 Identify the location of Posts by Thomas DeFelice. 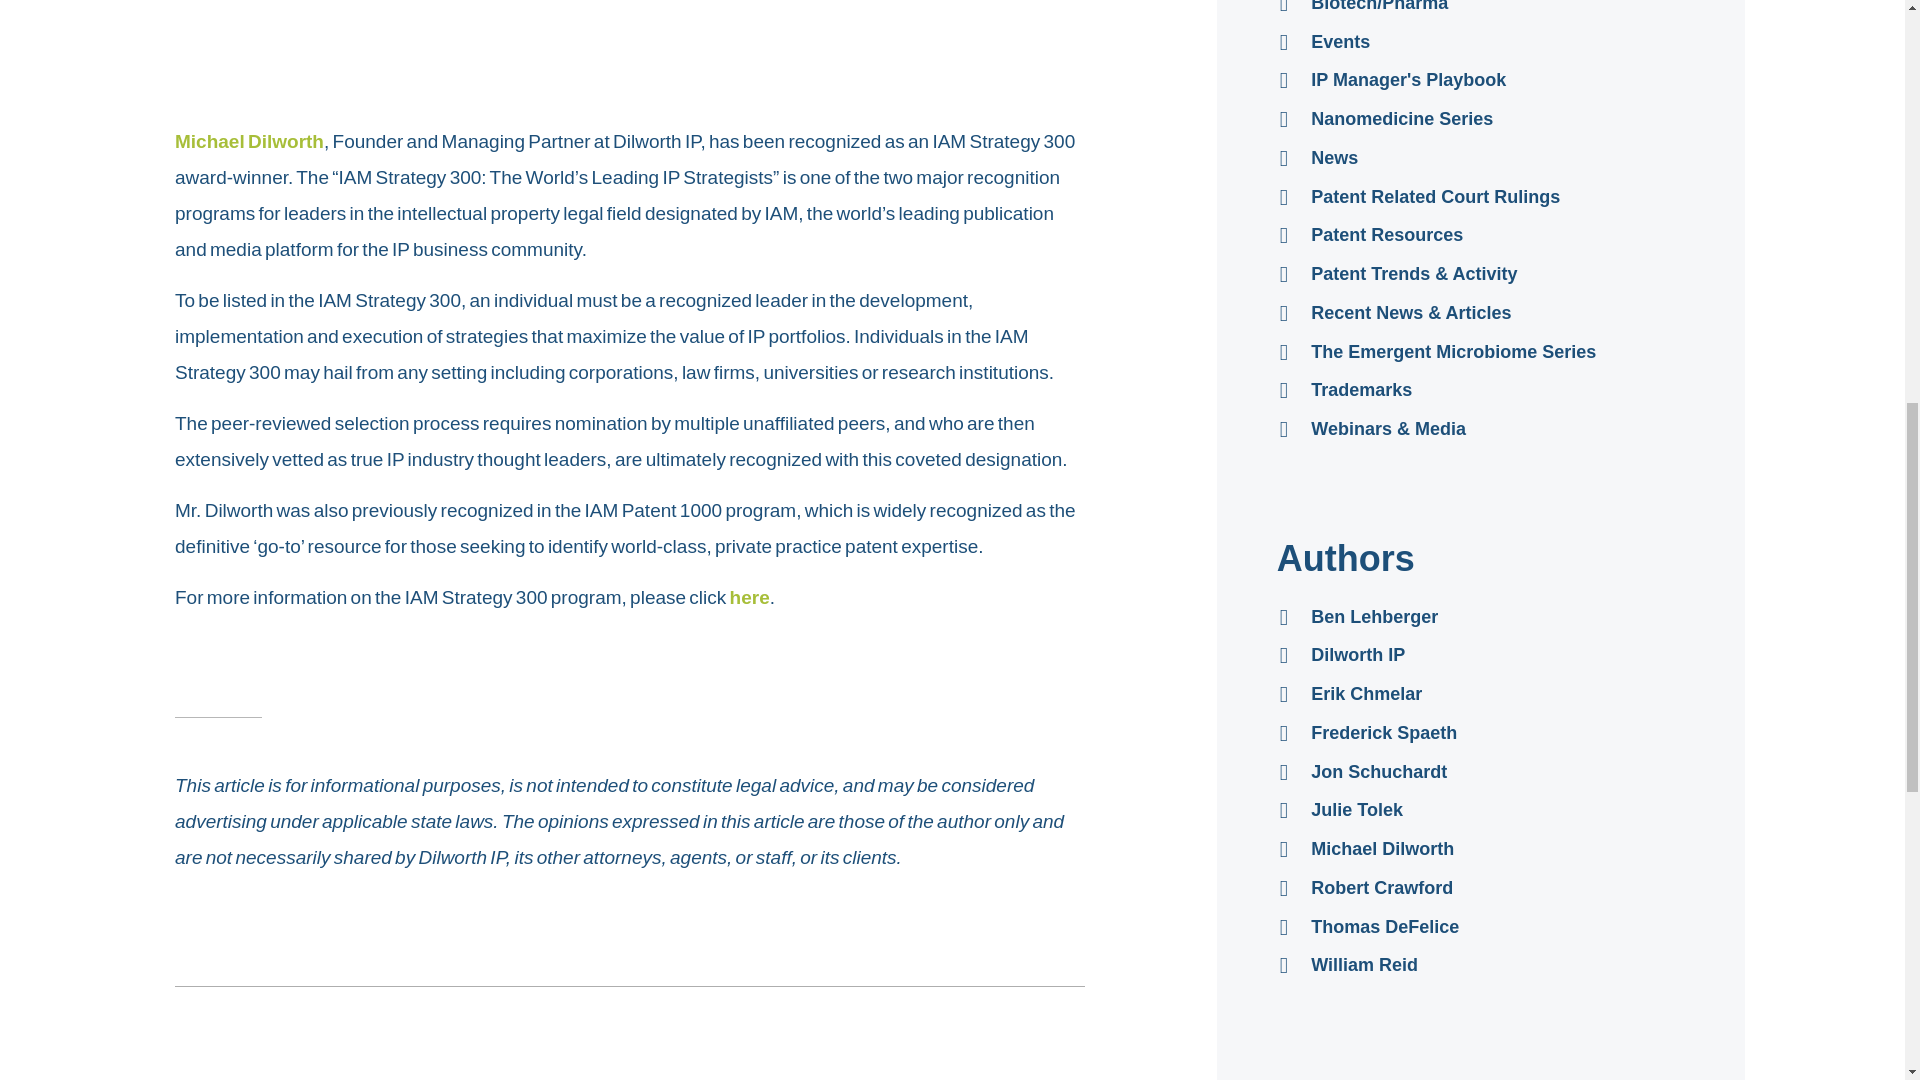
(1480, 930).